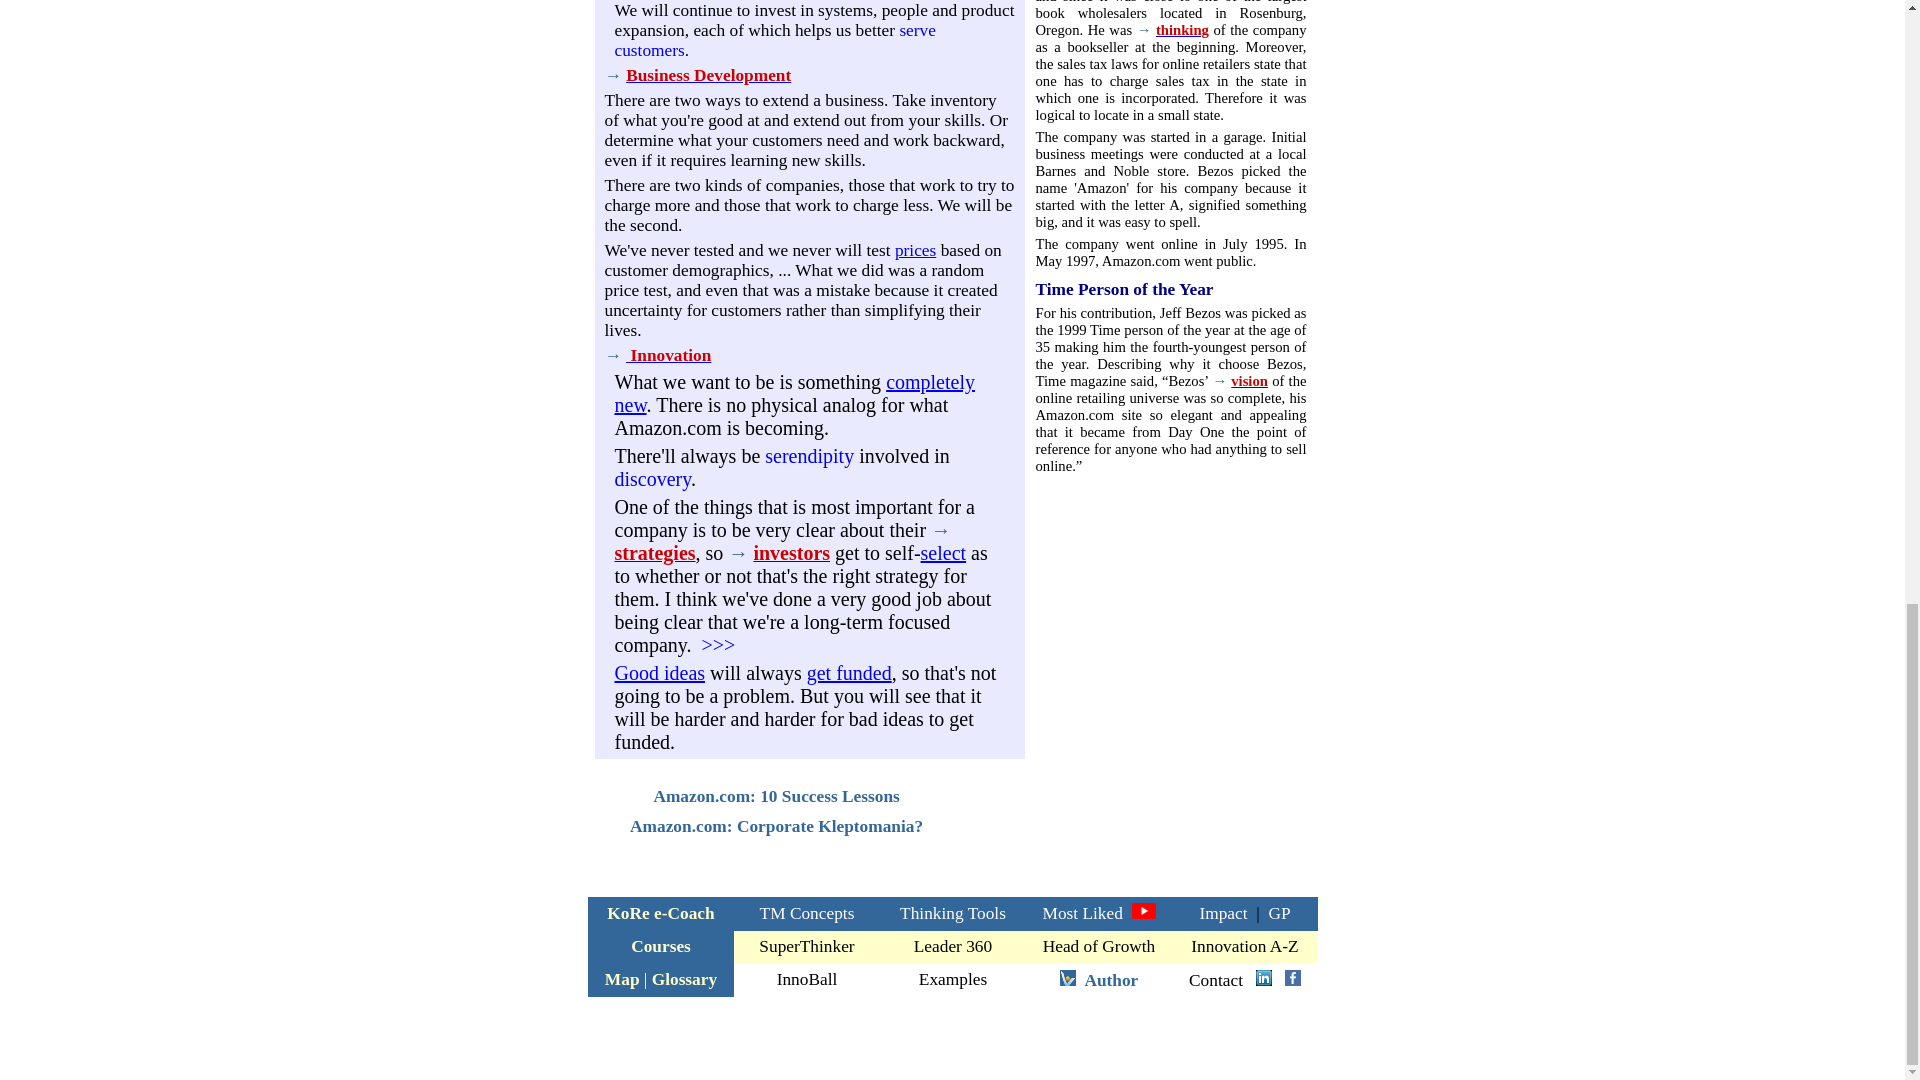 This screenshot has width=1920, height=1080. Describe the element at coordinates (774, 40) in the screenshot. I see `serve customers` at that location.